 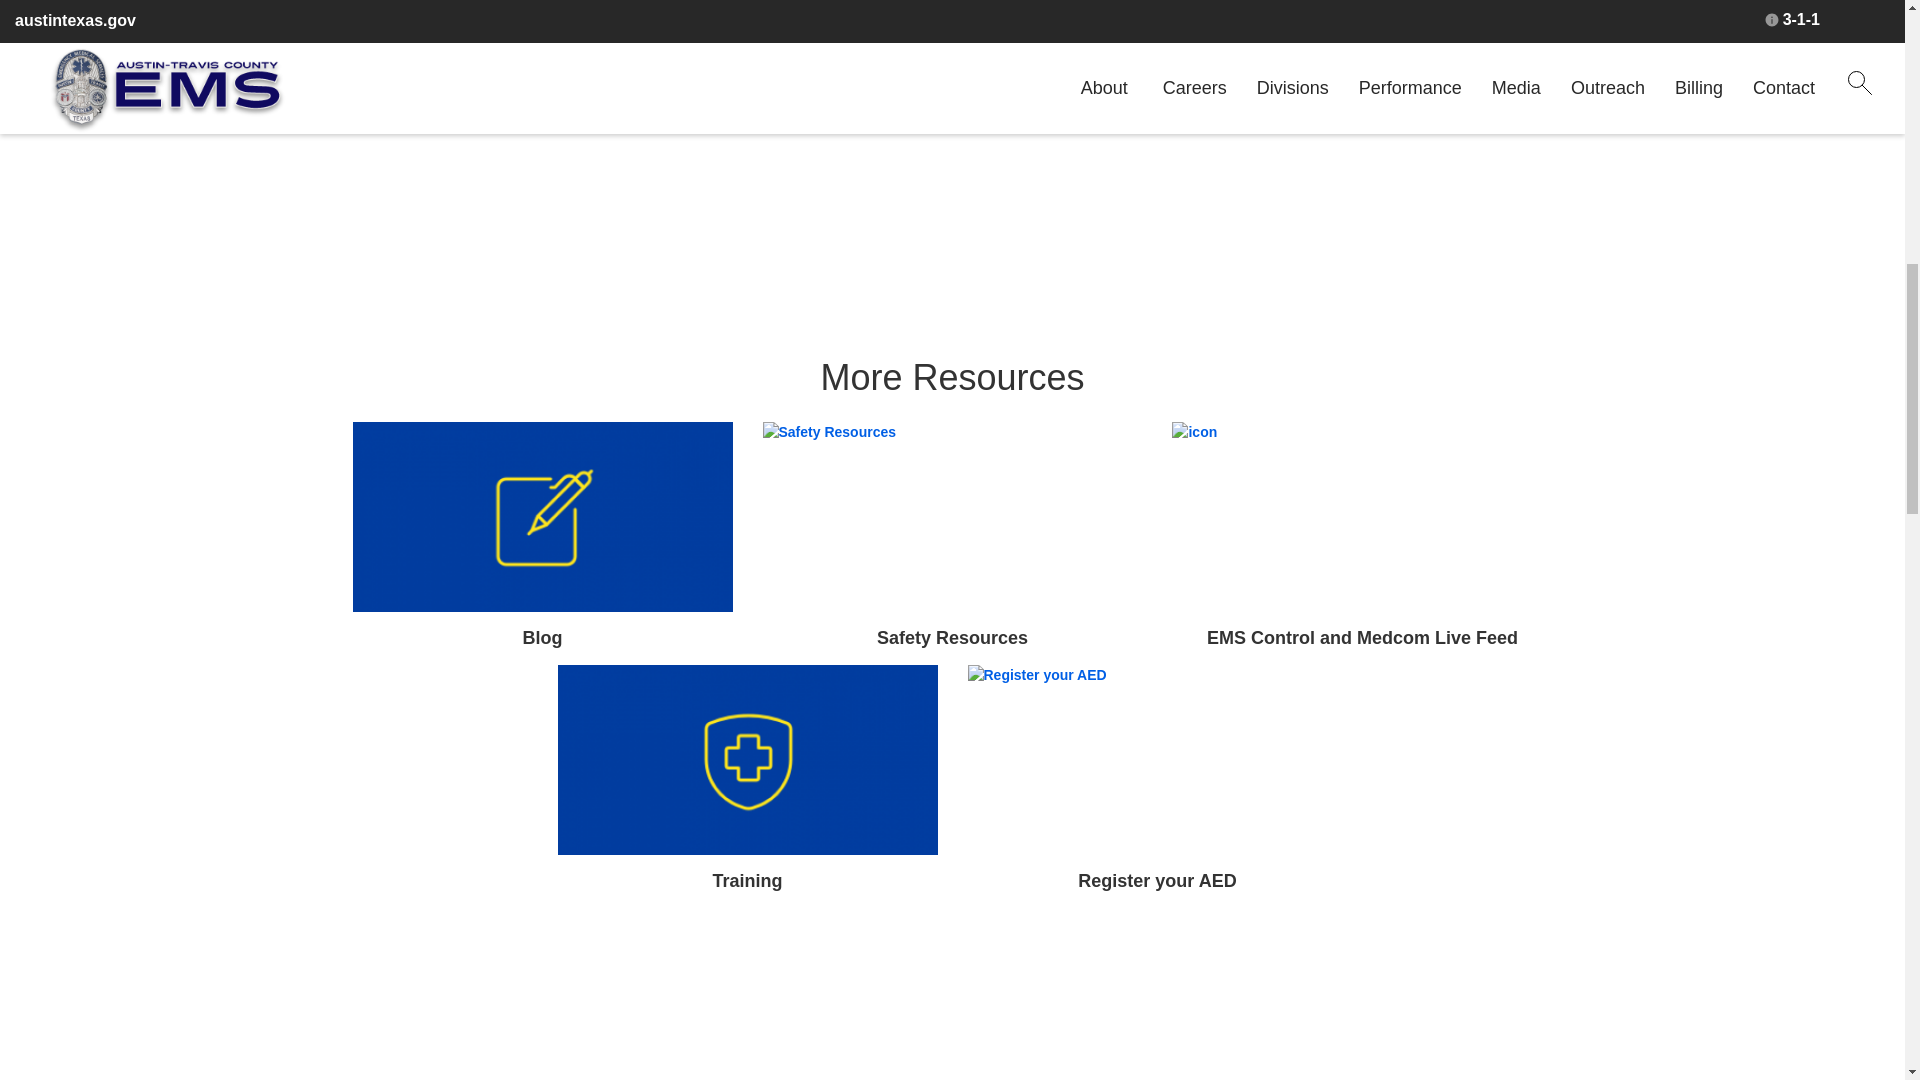 What do you see at coordinates (1156, 880) in the screenshot?
I see `Register your AED` at bounding box center [1156, 880].